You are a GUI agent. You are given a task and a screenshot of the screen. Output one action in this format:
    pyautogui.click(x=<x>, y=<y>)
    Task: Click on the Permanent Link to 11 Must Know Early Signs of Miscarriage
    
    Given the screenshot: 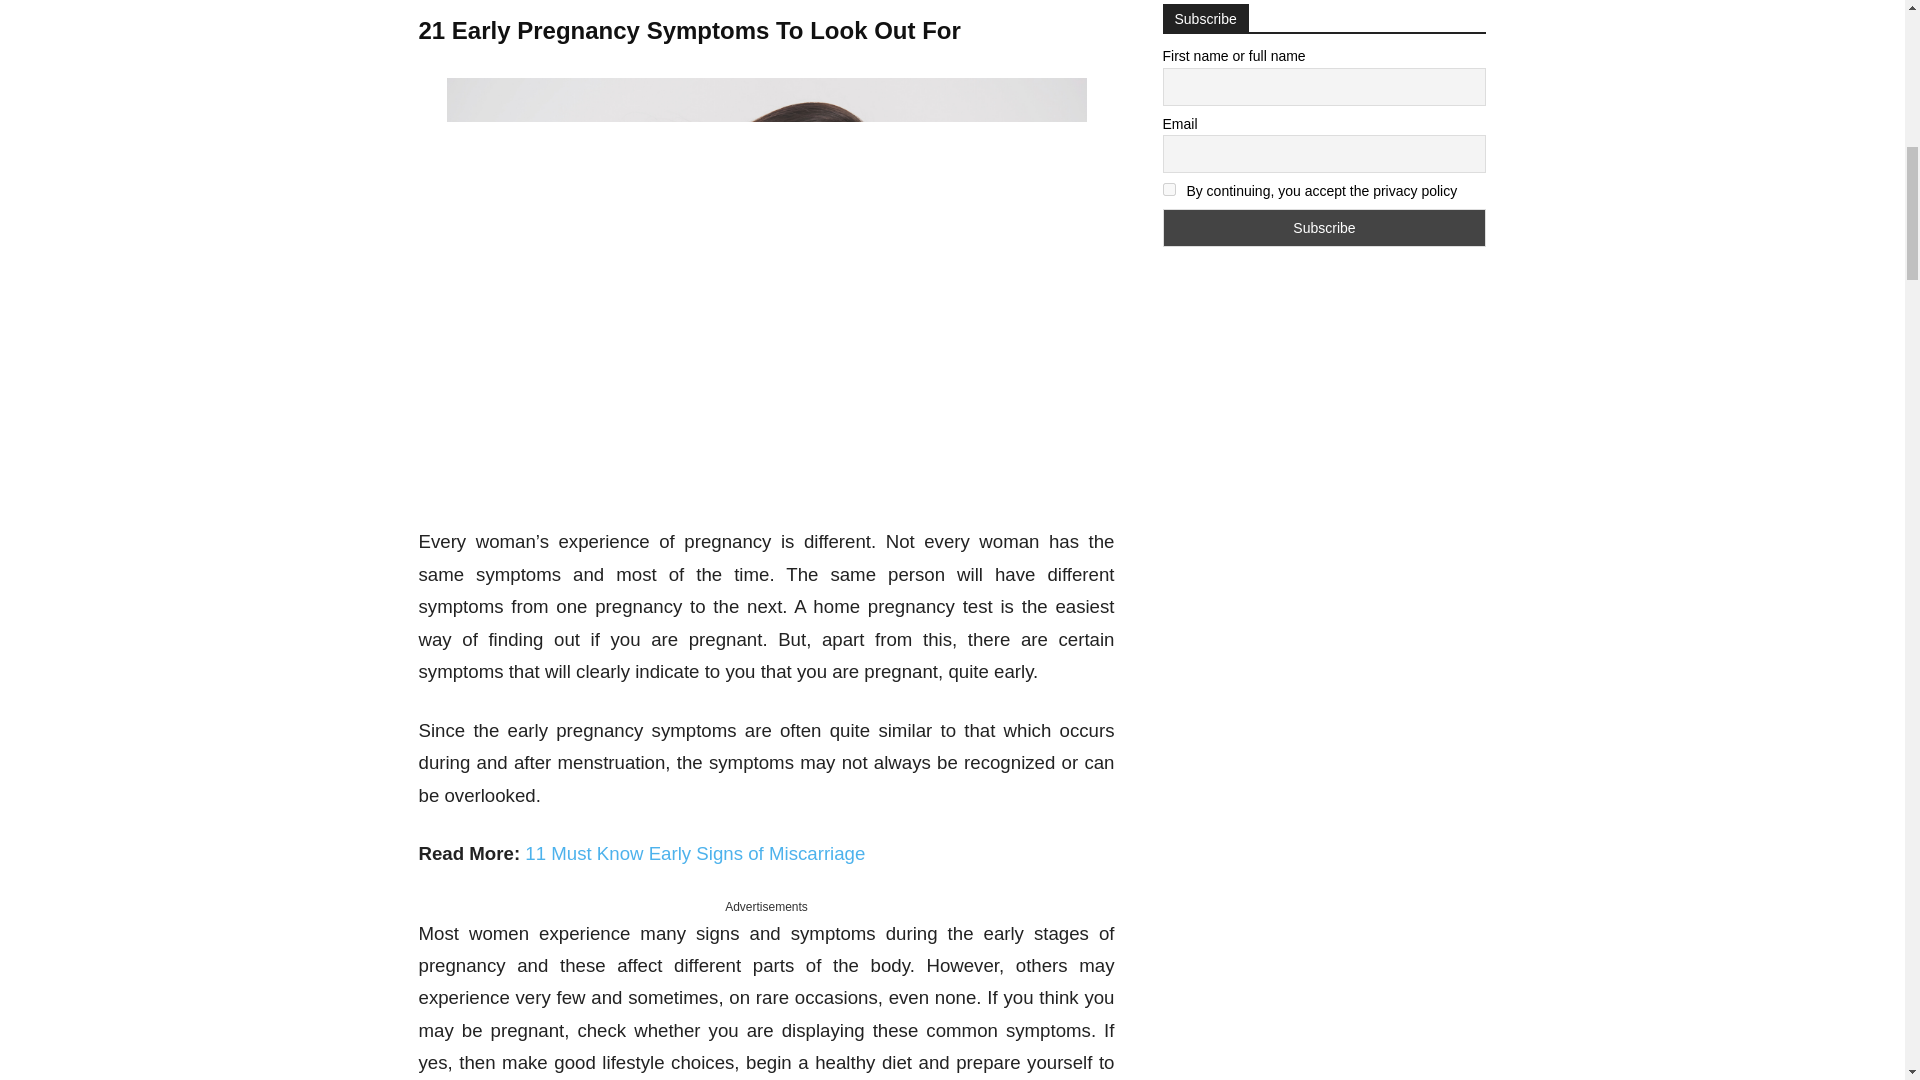 What is the action you would take?
    pyautogui.click(x=694, y=854)
    